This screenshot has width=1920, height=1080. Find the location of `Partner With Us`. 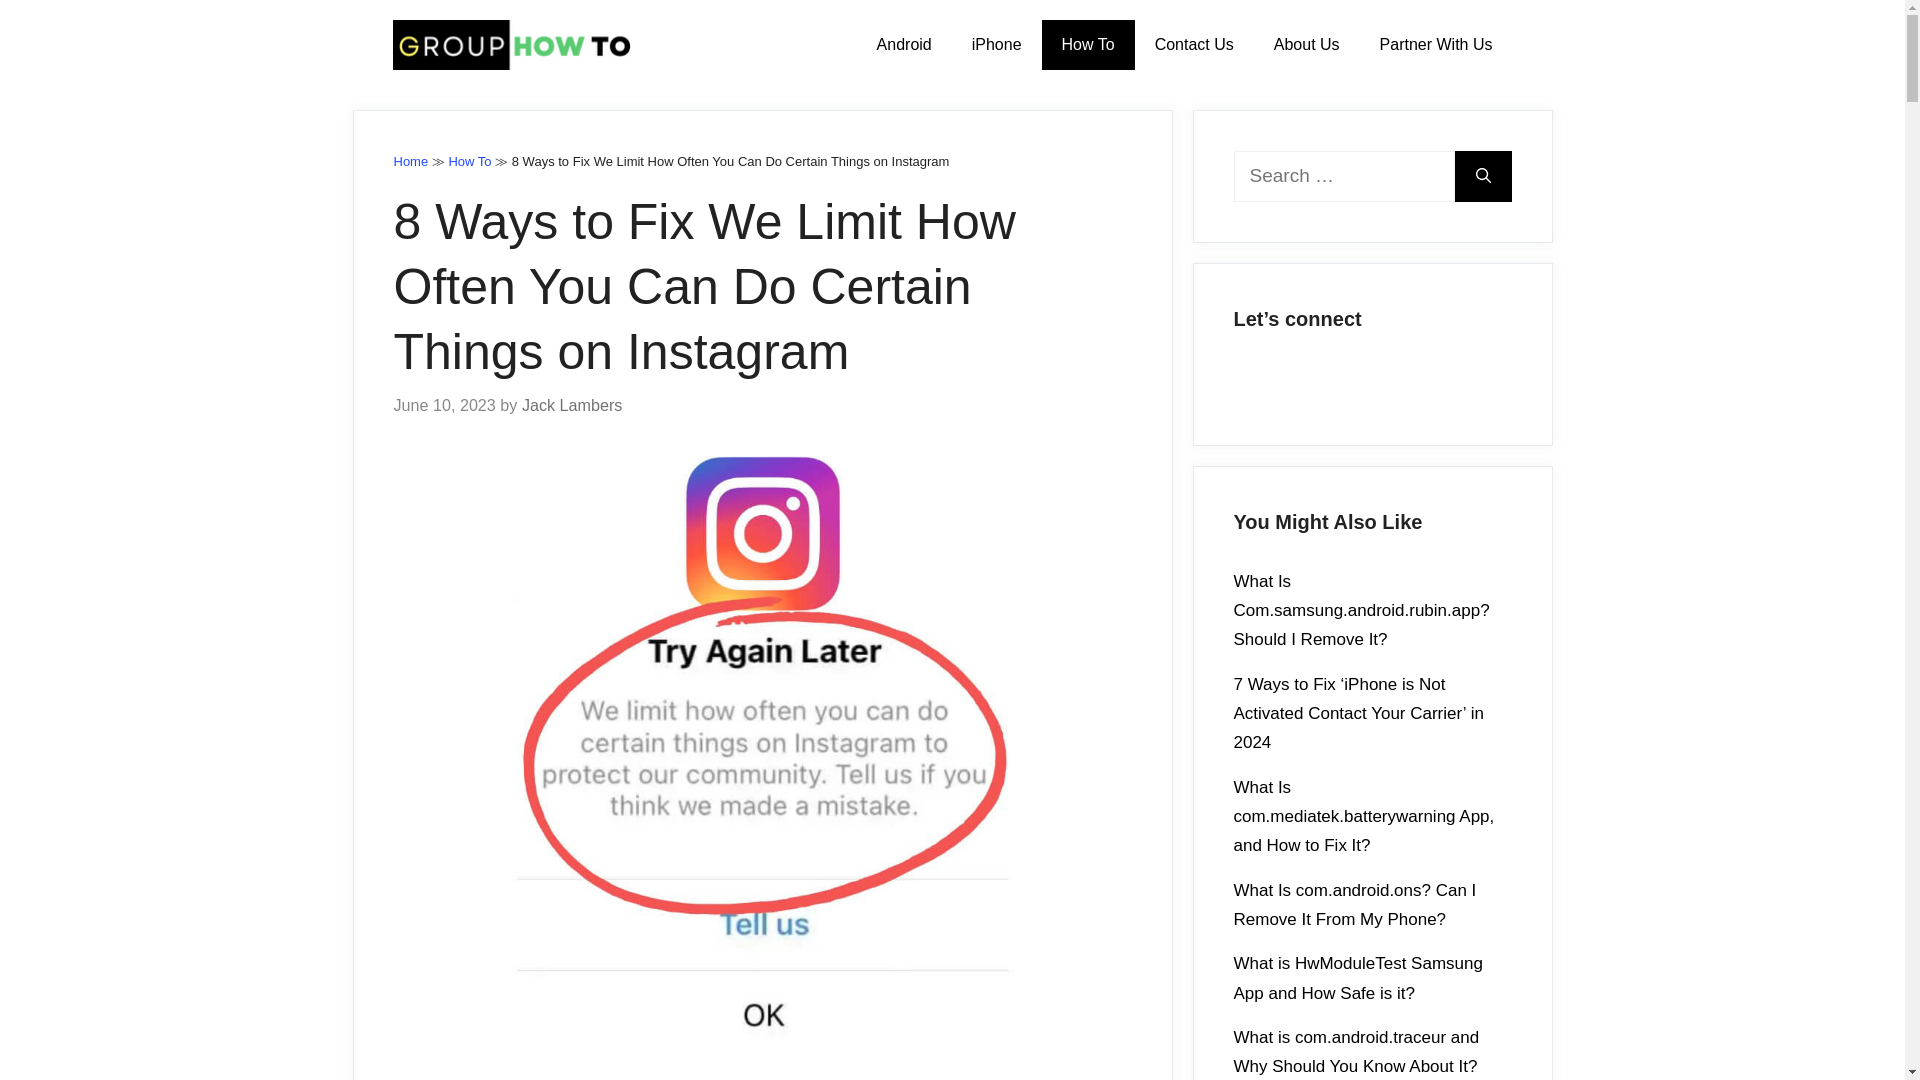

Partner With Us is located at coordinates (1436, 45).